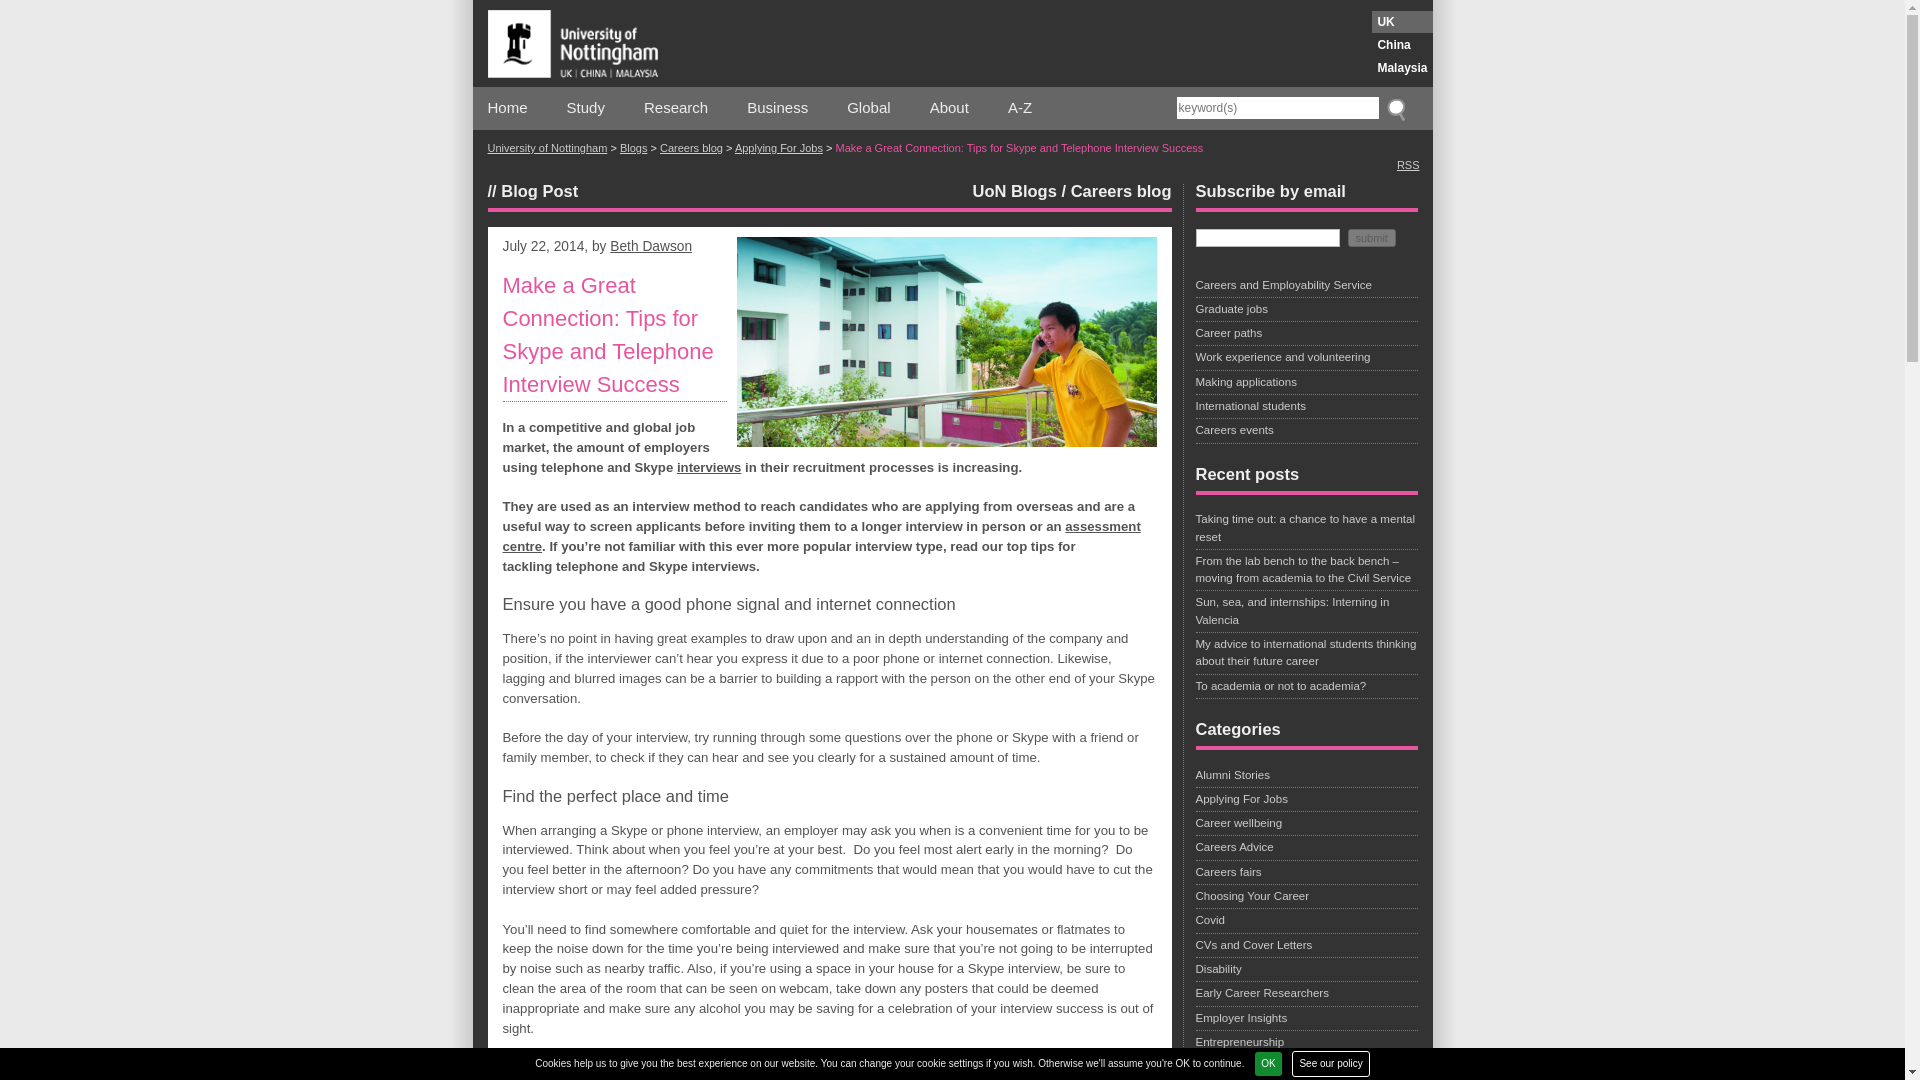  What do you see at coordinates (585, 108) in the screenshot?
I see `Study` at bounding box center [585, 108].